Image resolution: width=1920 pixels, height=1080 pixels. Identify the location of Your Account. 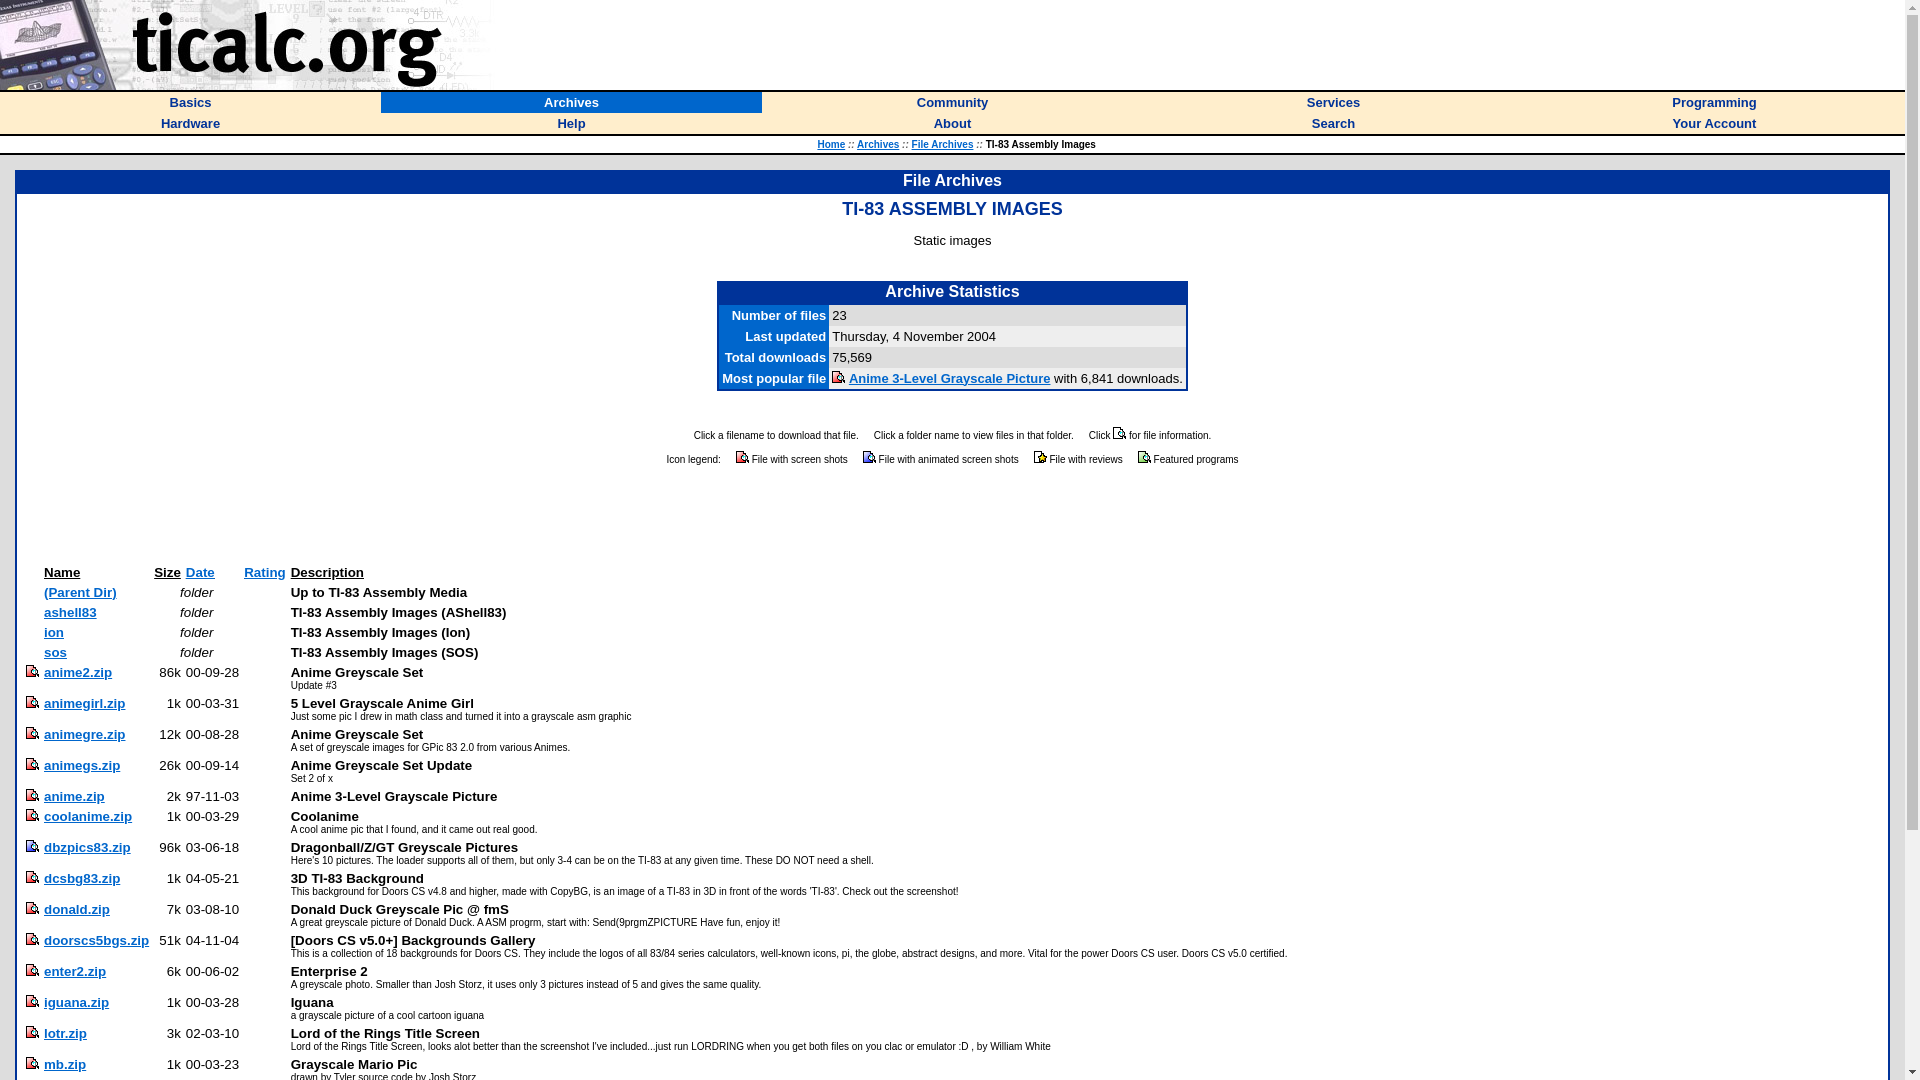
(1714, 122).